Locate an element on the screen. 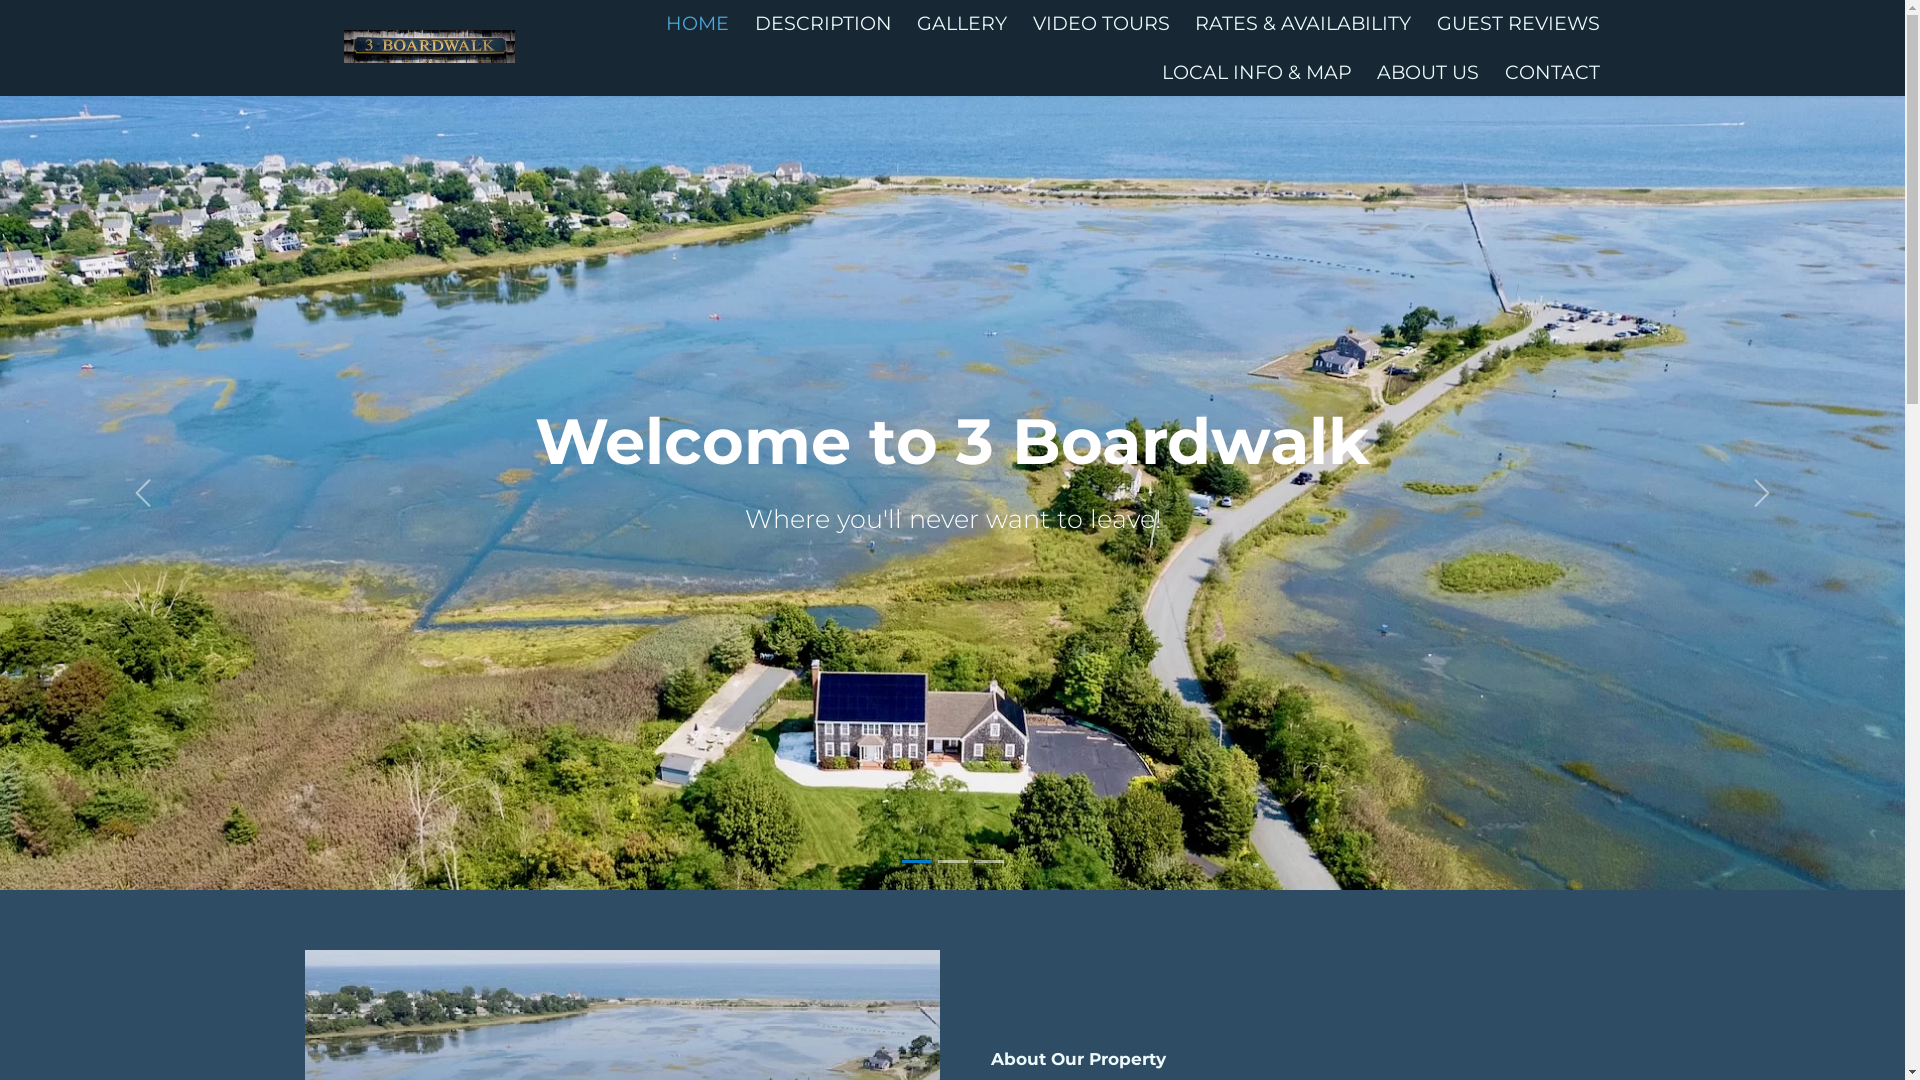  LOCAL INFO & MAP is located at coordinates (1257, 72).